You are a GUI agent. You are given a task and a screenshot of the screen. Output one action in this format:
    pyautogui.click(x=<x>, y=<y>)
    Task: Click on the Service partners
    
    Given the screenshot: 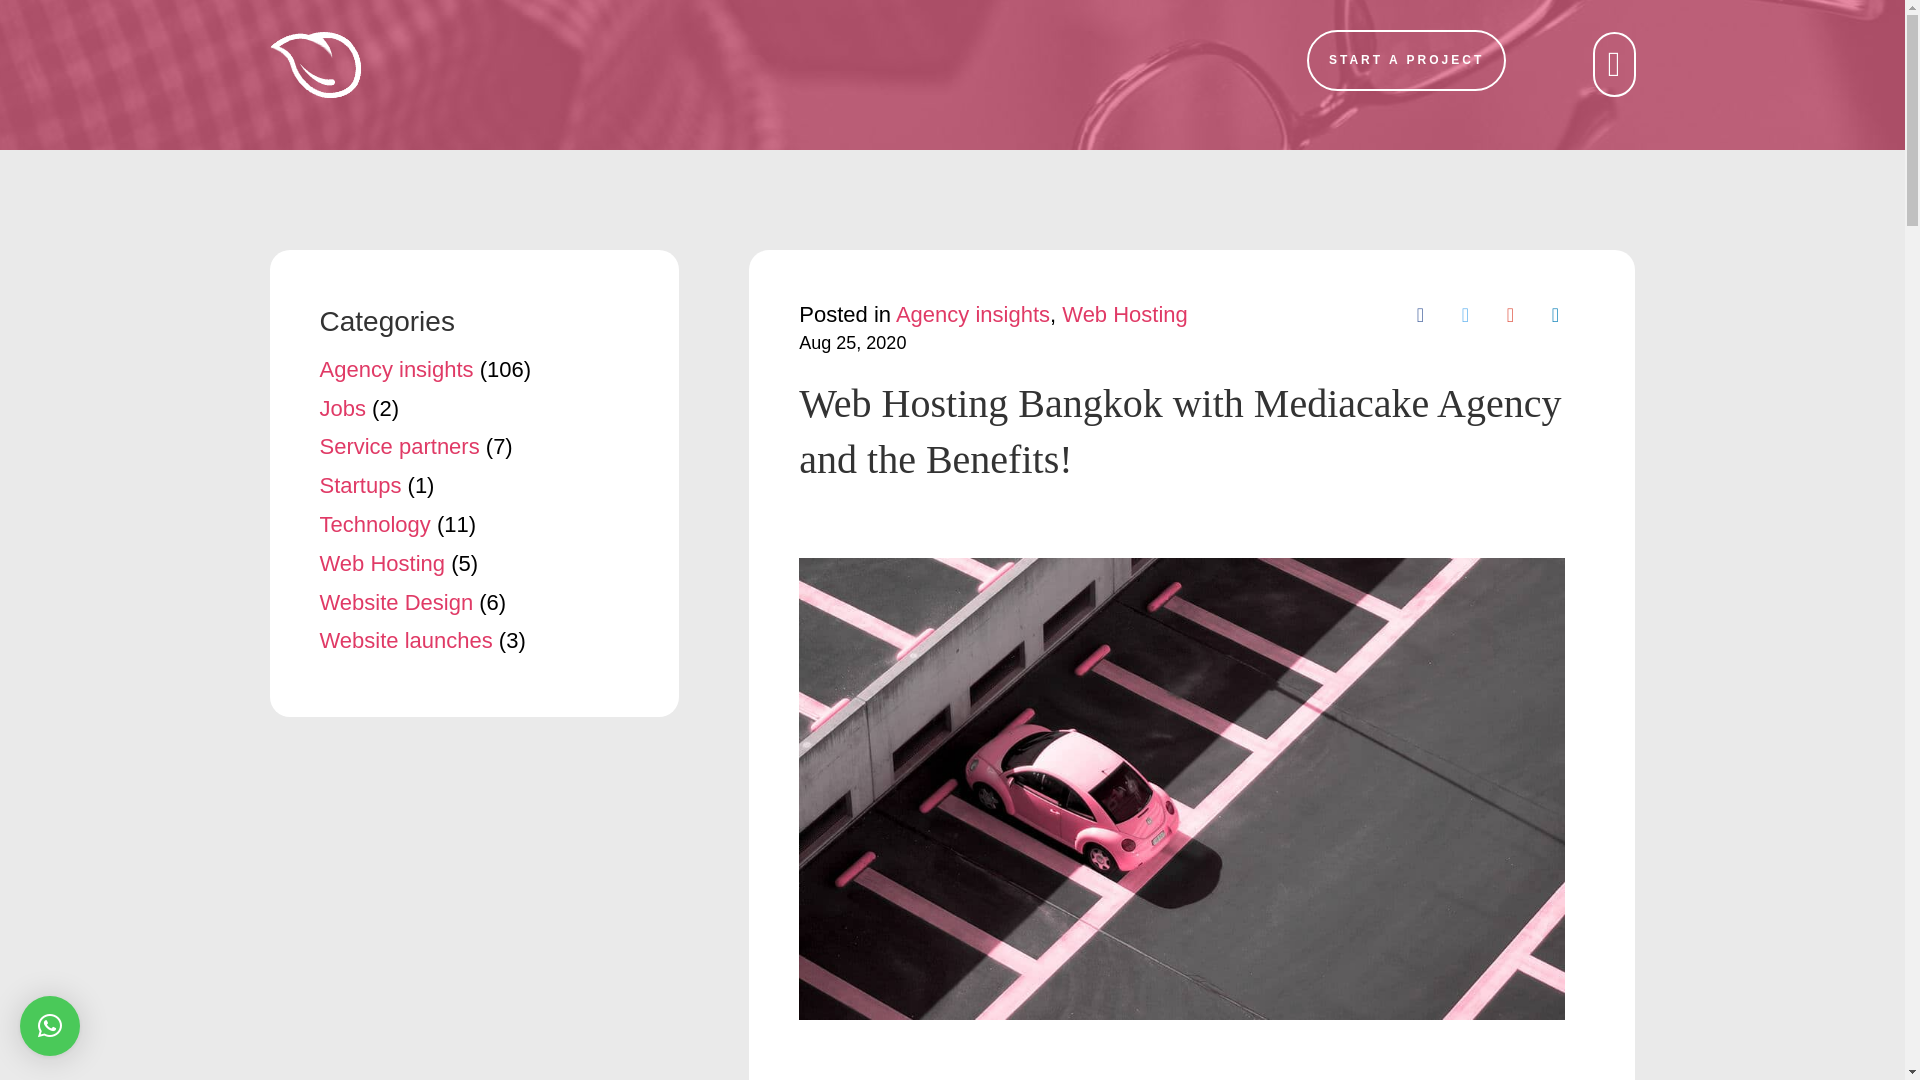 What is the action you would take?
    pyautogui.click(x=400, y=446)
    